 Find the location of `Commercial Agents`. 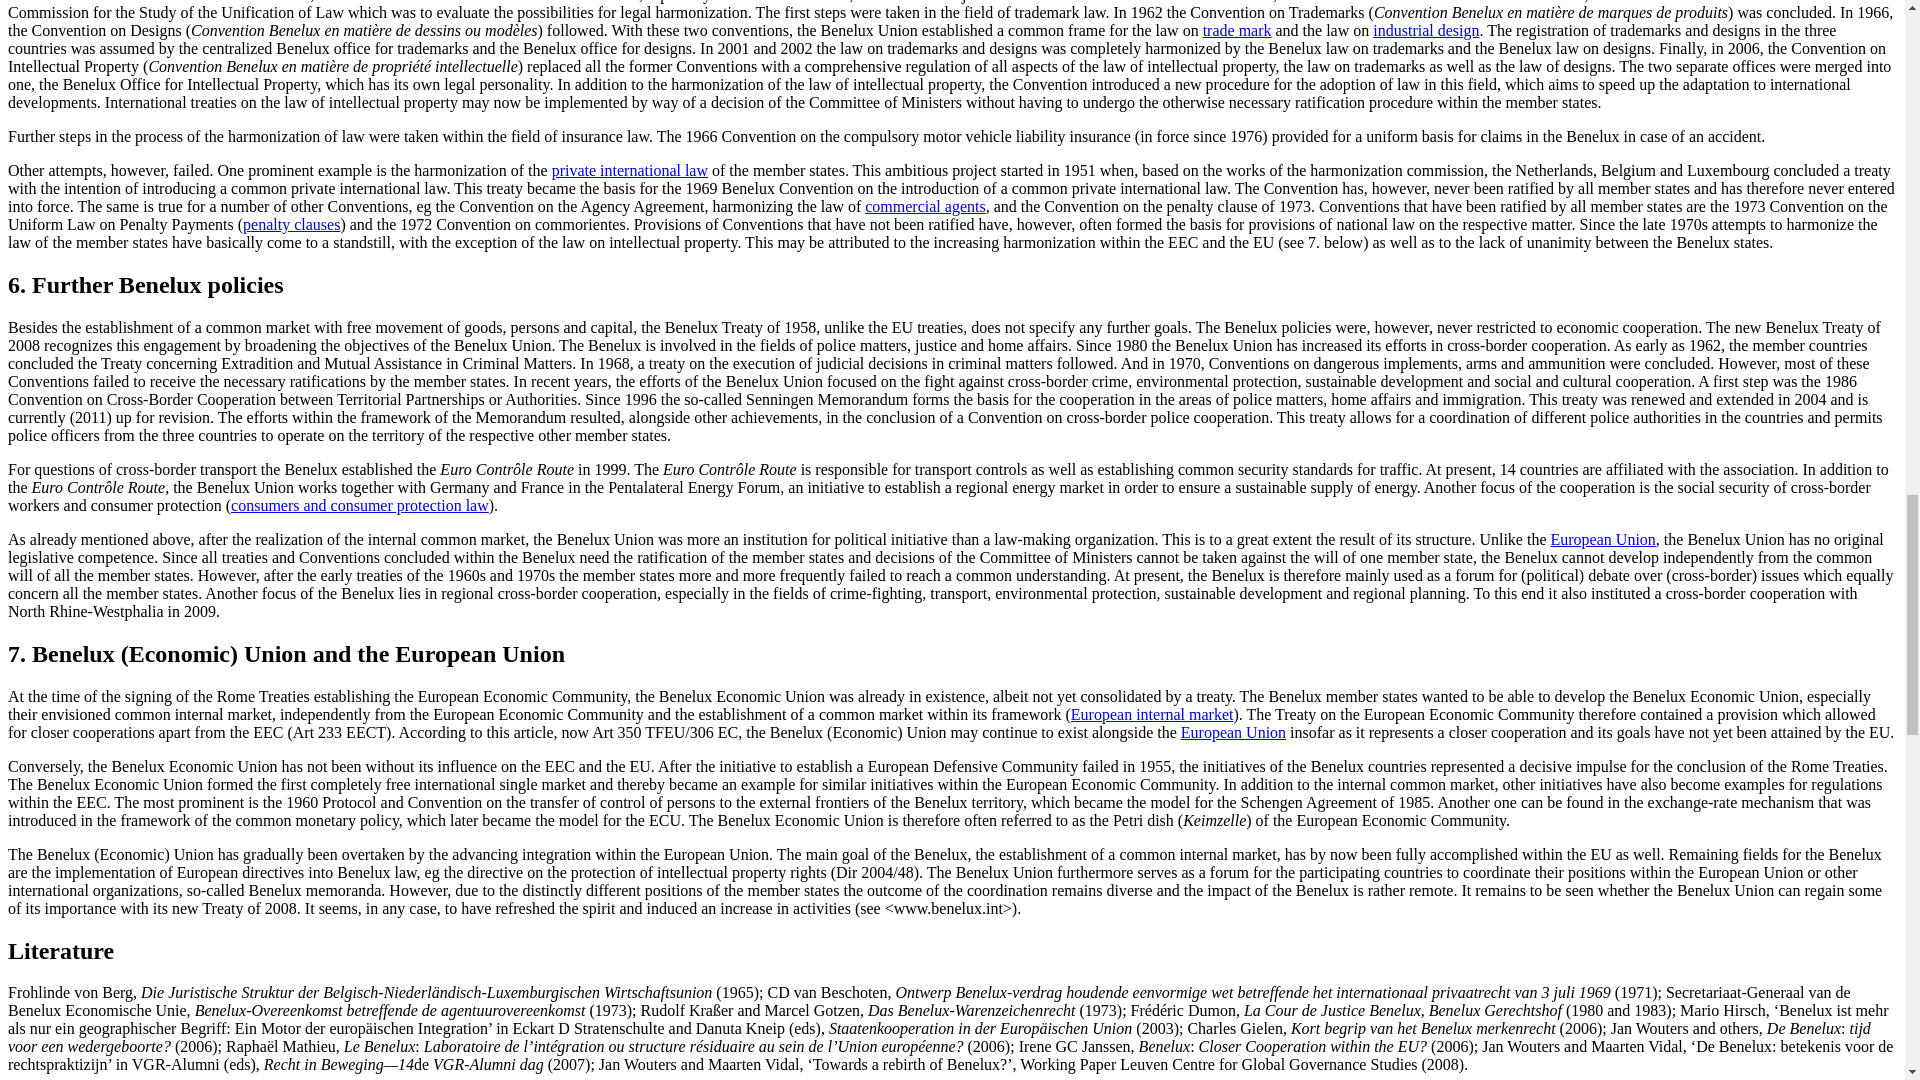

Commercial Agents is located at coordinates (924, 206).